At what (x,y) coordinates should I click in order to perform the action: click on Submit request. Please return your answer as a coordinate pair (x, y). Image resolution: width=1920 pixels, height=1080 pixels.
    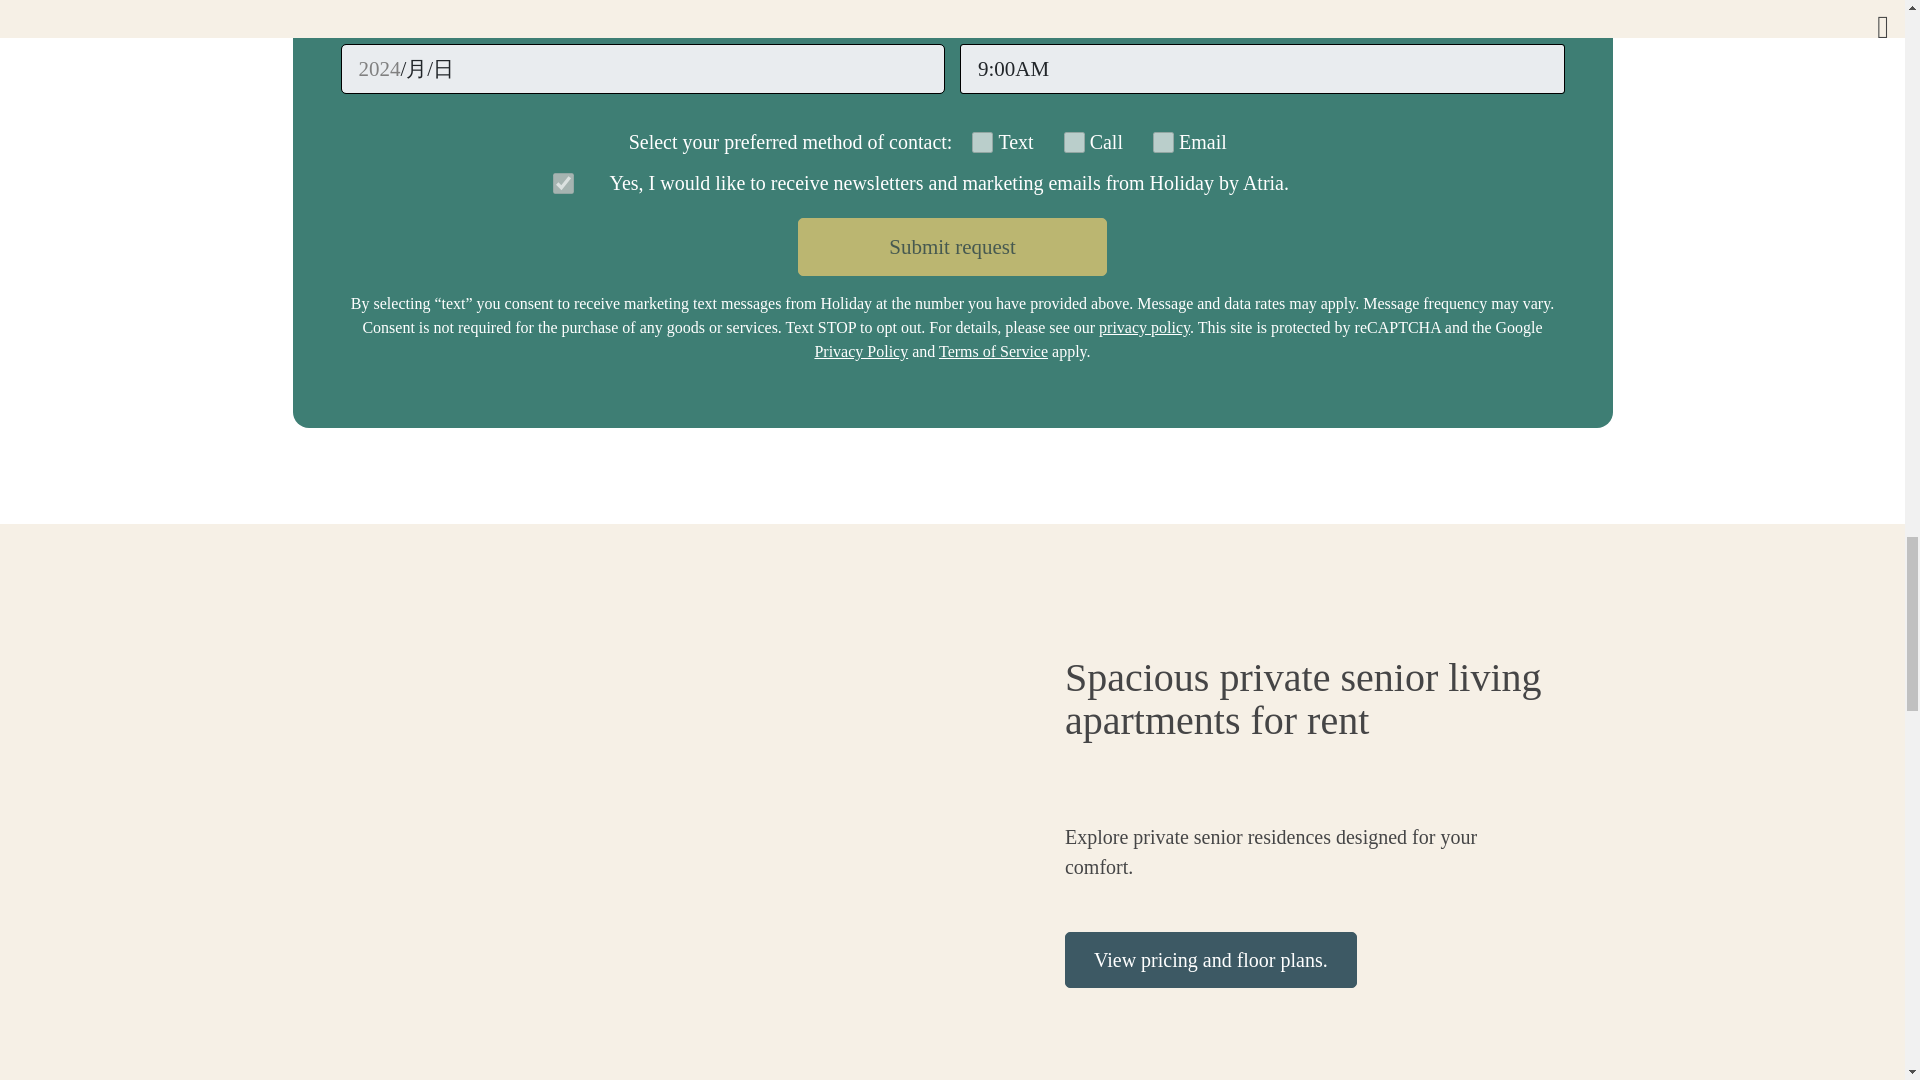
    Looking at the image, I should click on (952, 247).